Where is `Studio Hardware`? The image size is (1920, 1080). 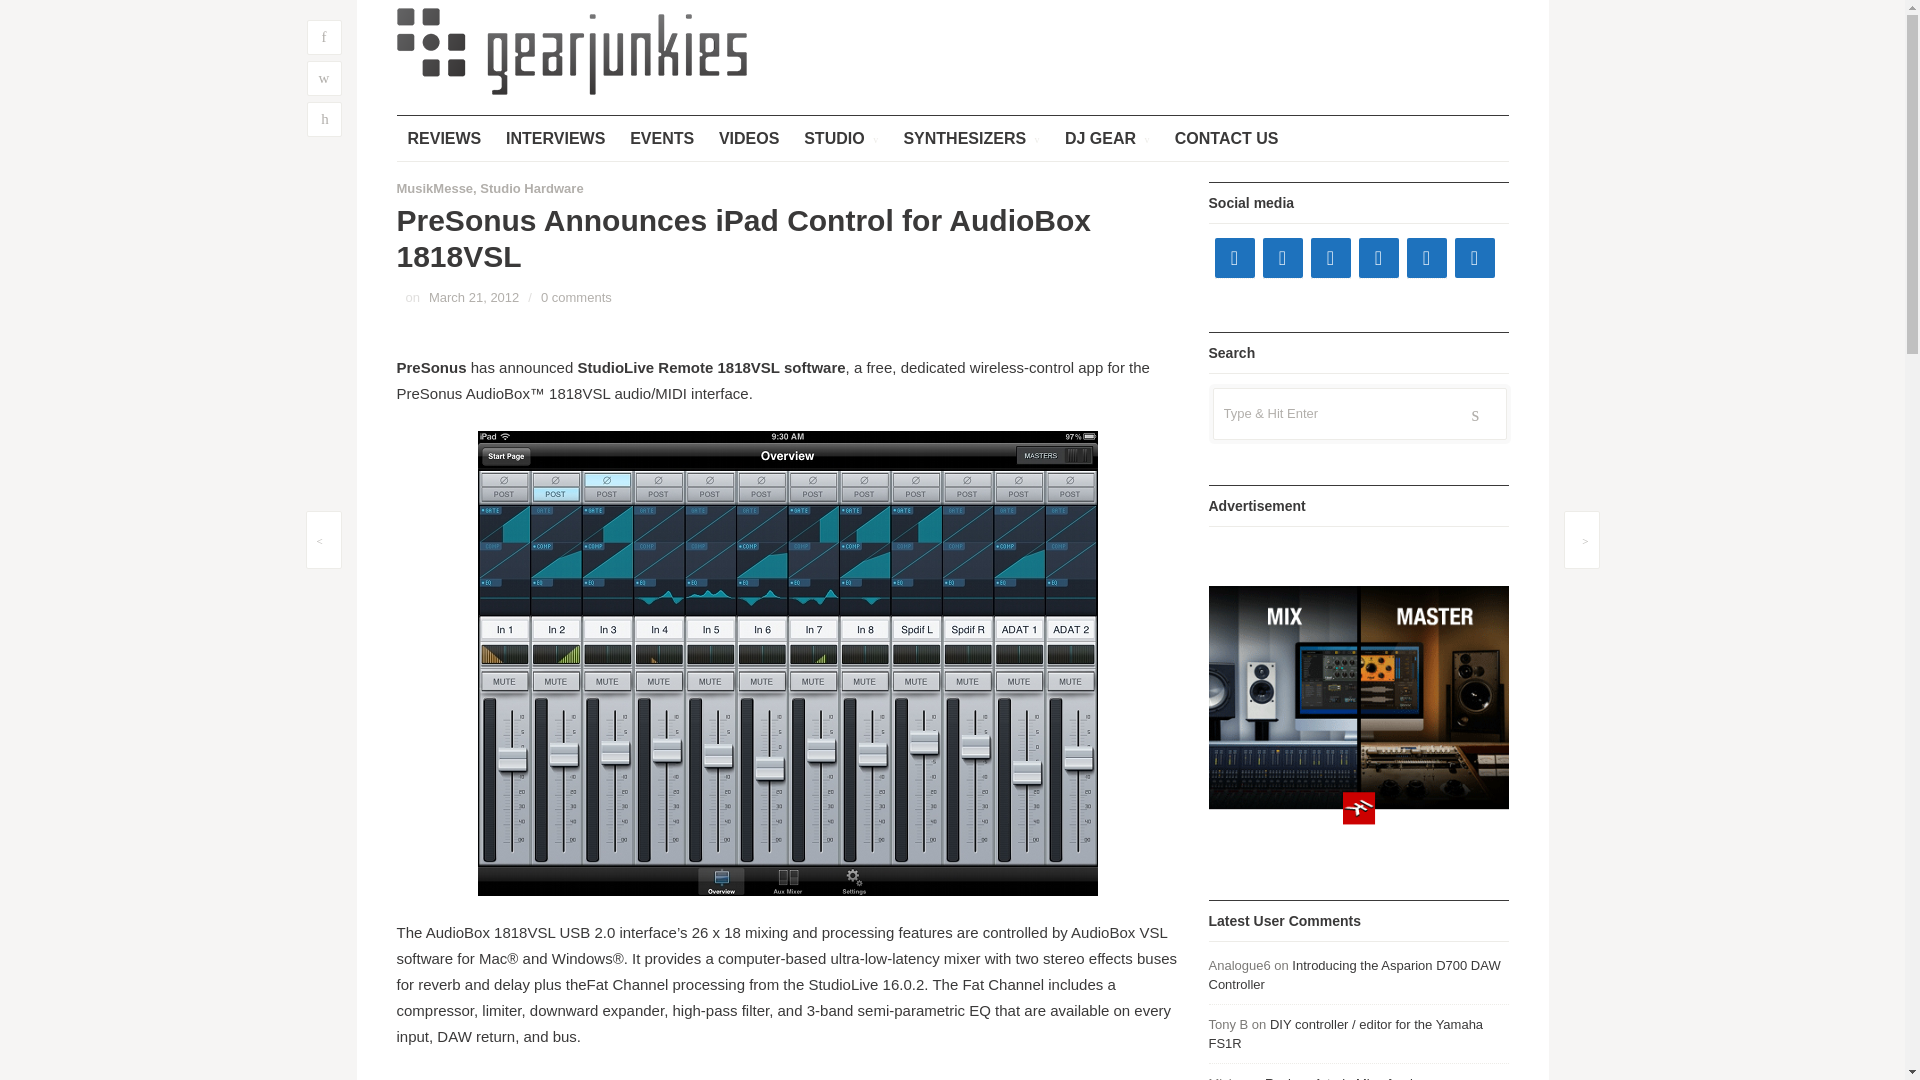 Studio Hardware is located at coordinates (532, 188).